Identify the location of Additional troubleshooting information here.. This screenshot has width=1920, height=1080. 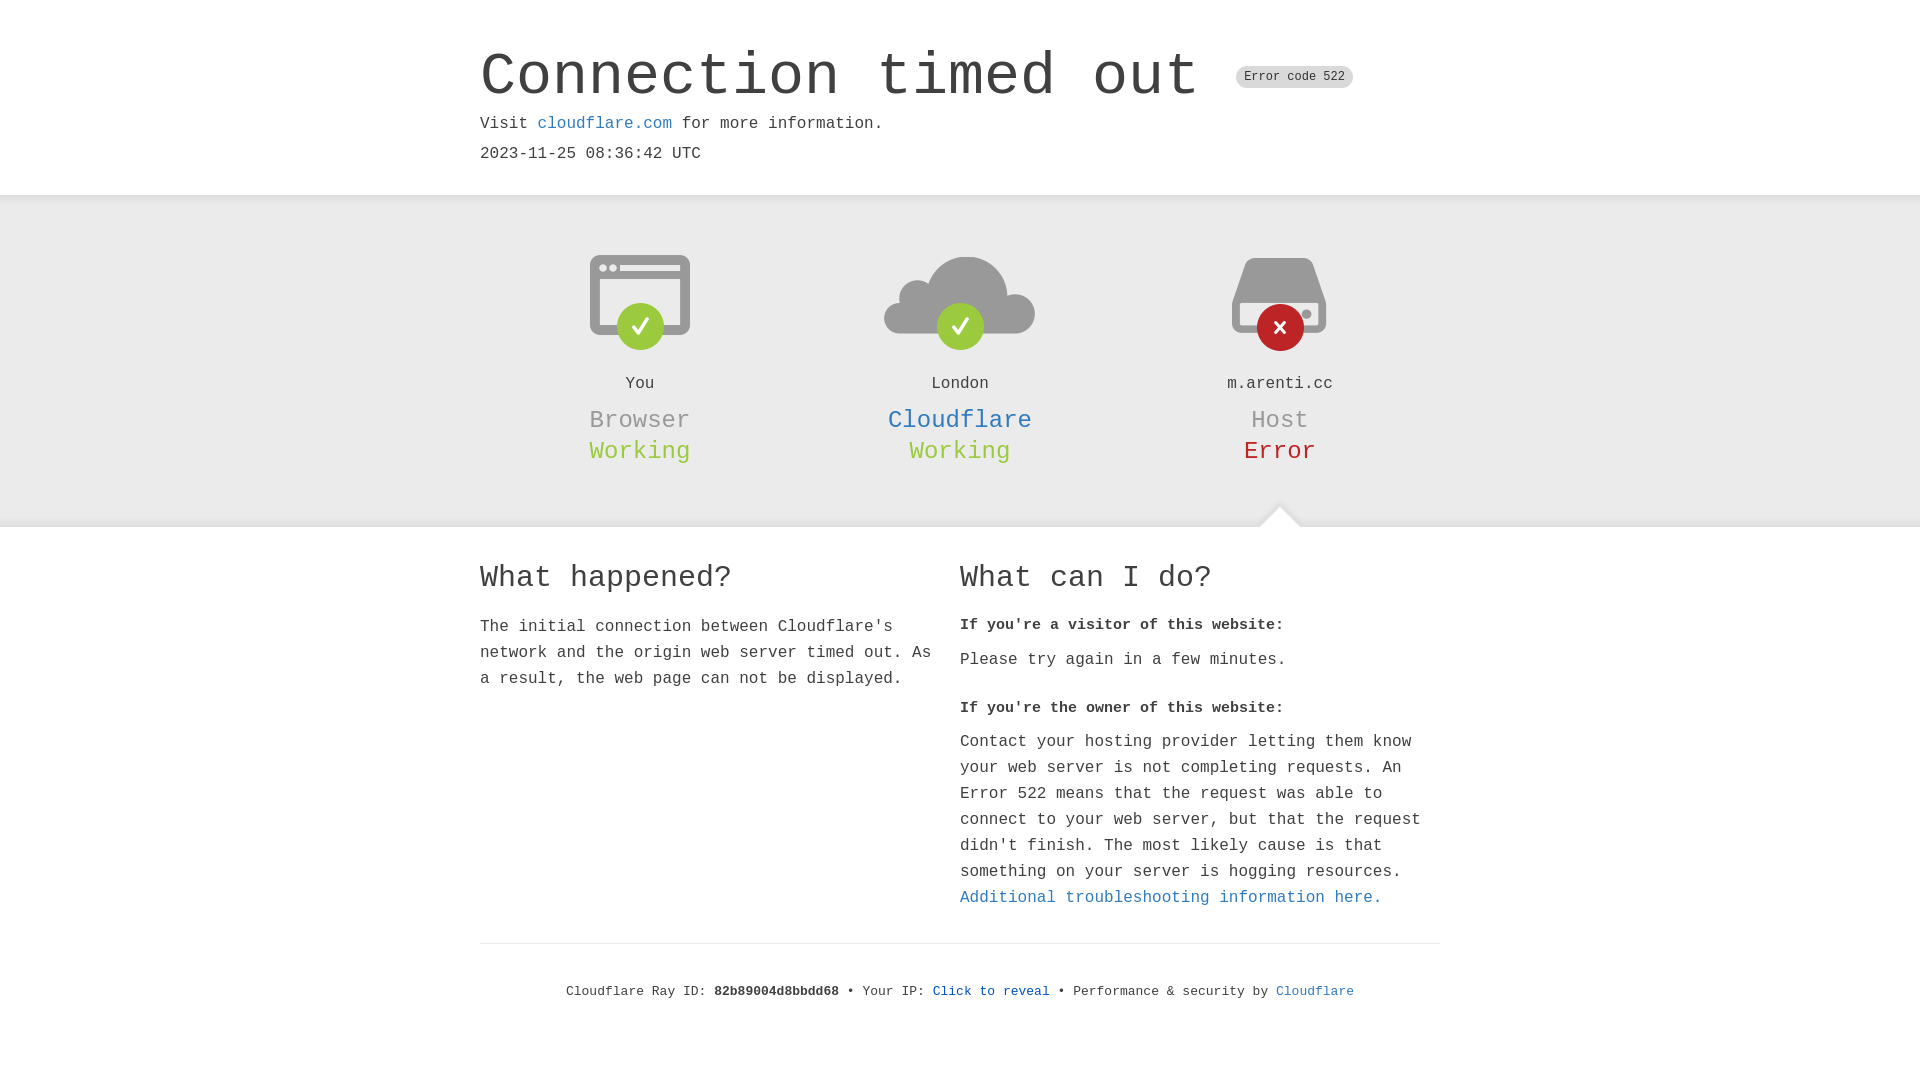
(1171, 898).